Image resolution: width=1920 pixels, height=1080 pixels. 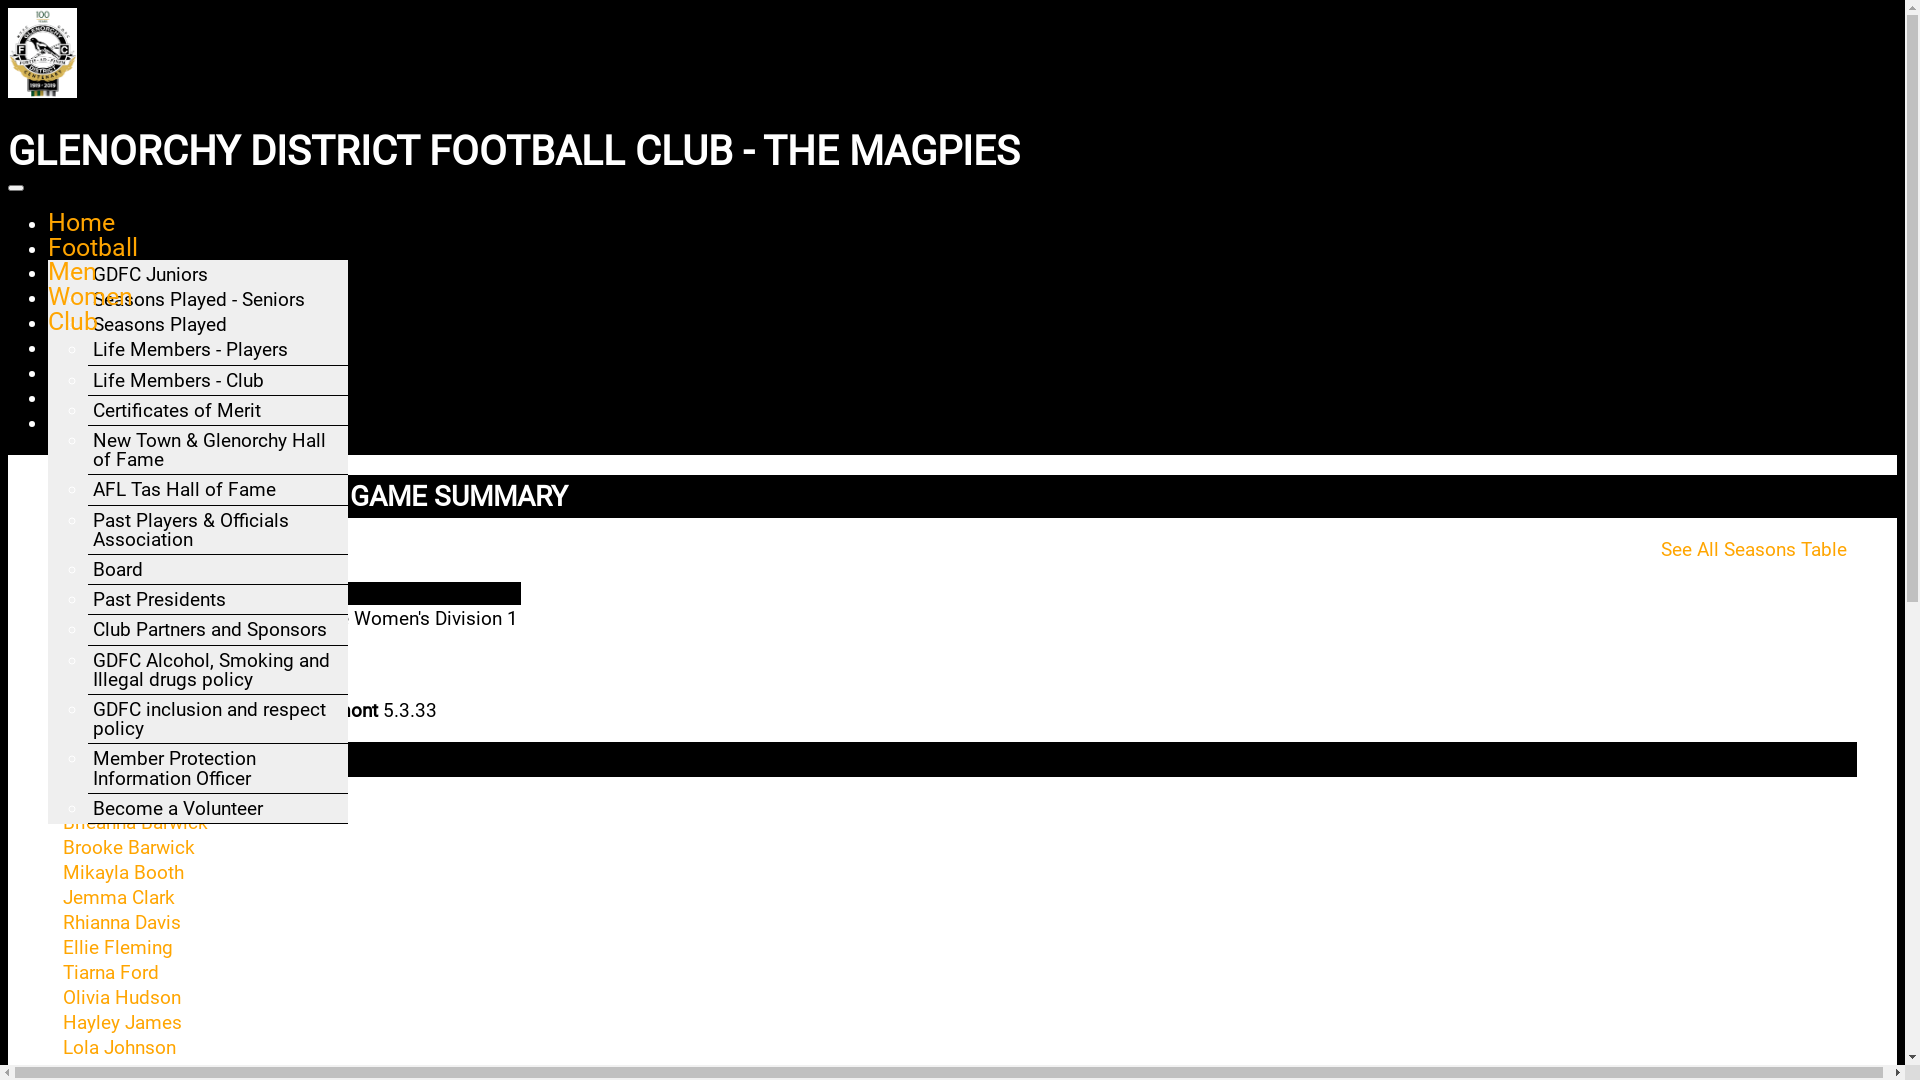 What do you see at coordinates (122, 922) in the screenshot?
I see `Rhianna Davis` at bounding box center [122, 922].